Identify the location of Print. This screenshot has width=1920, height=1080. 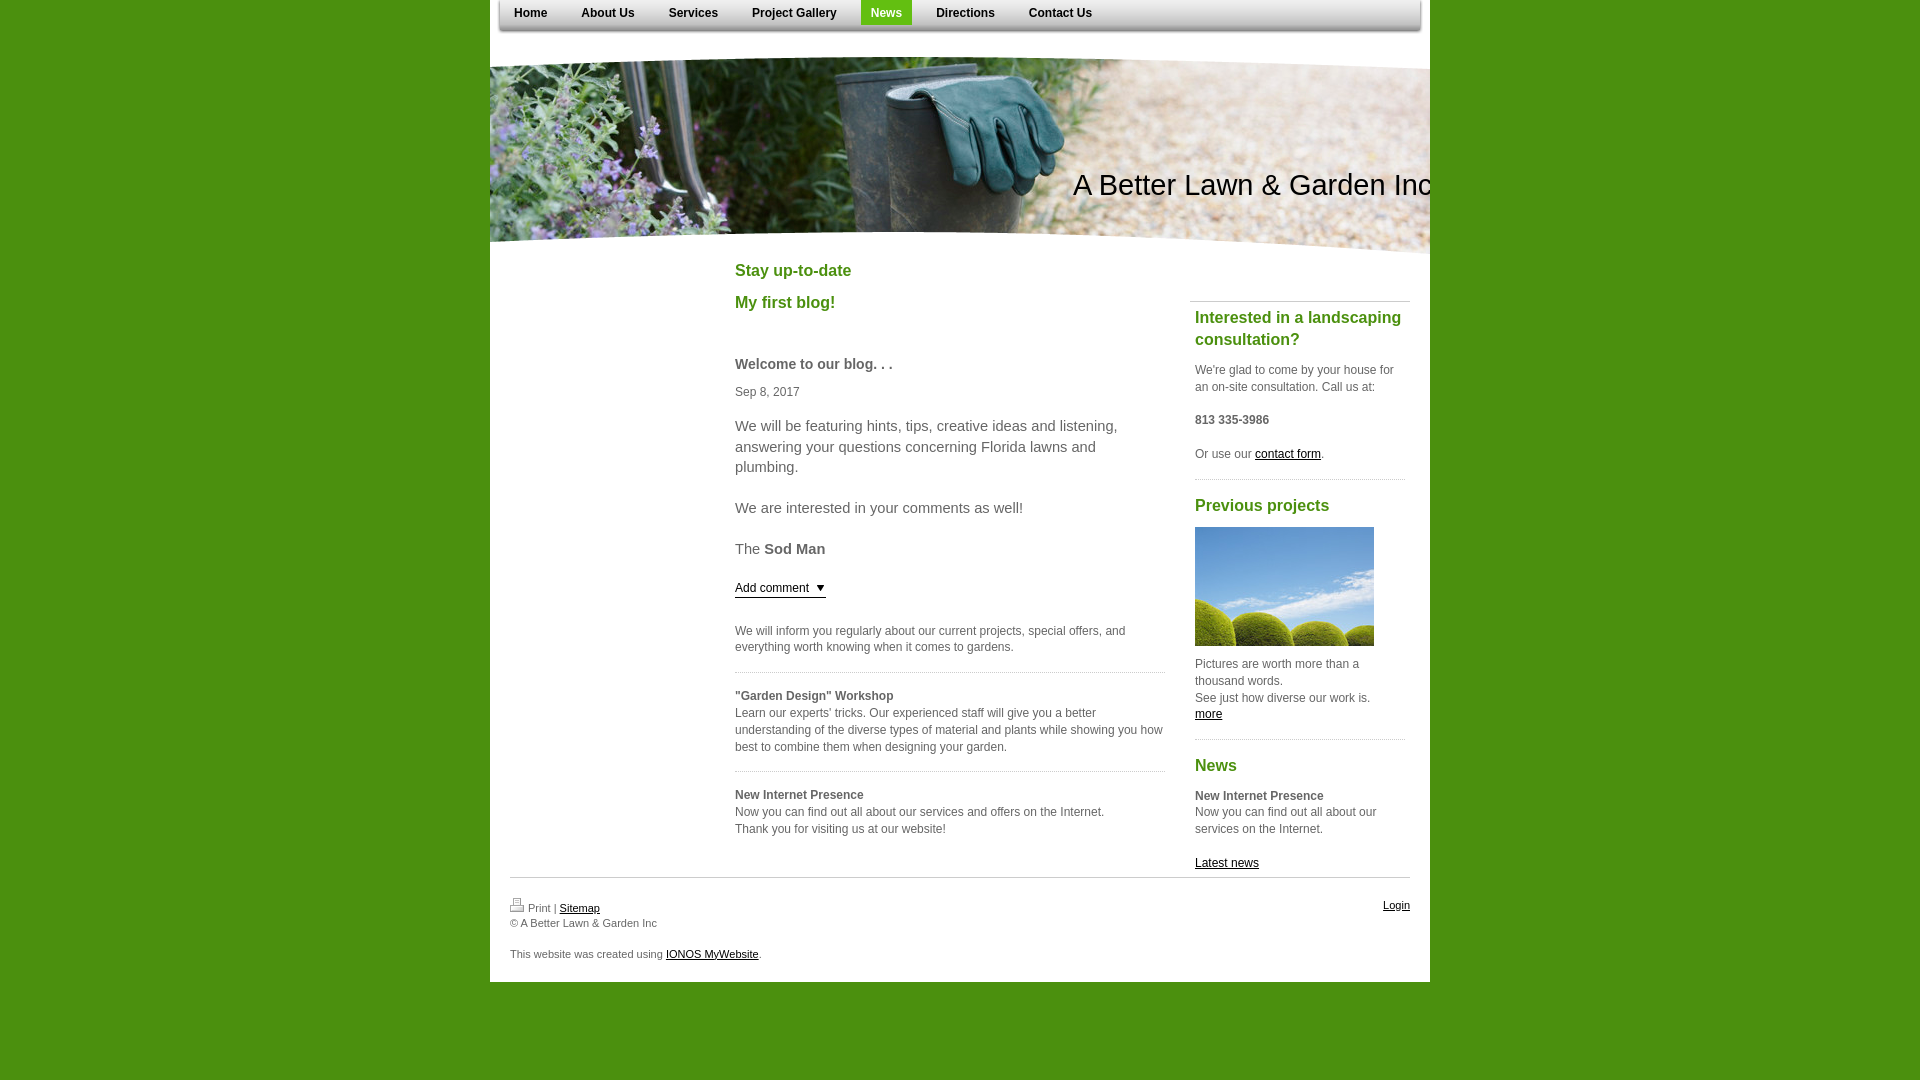
(530, 907).